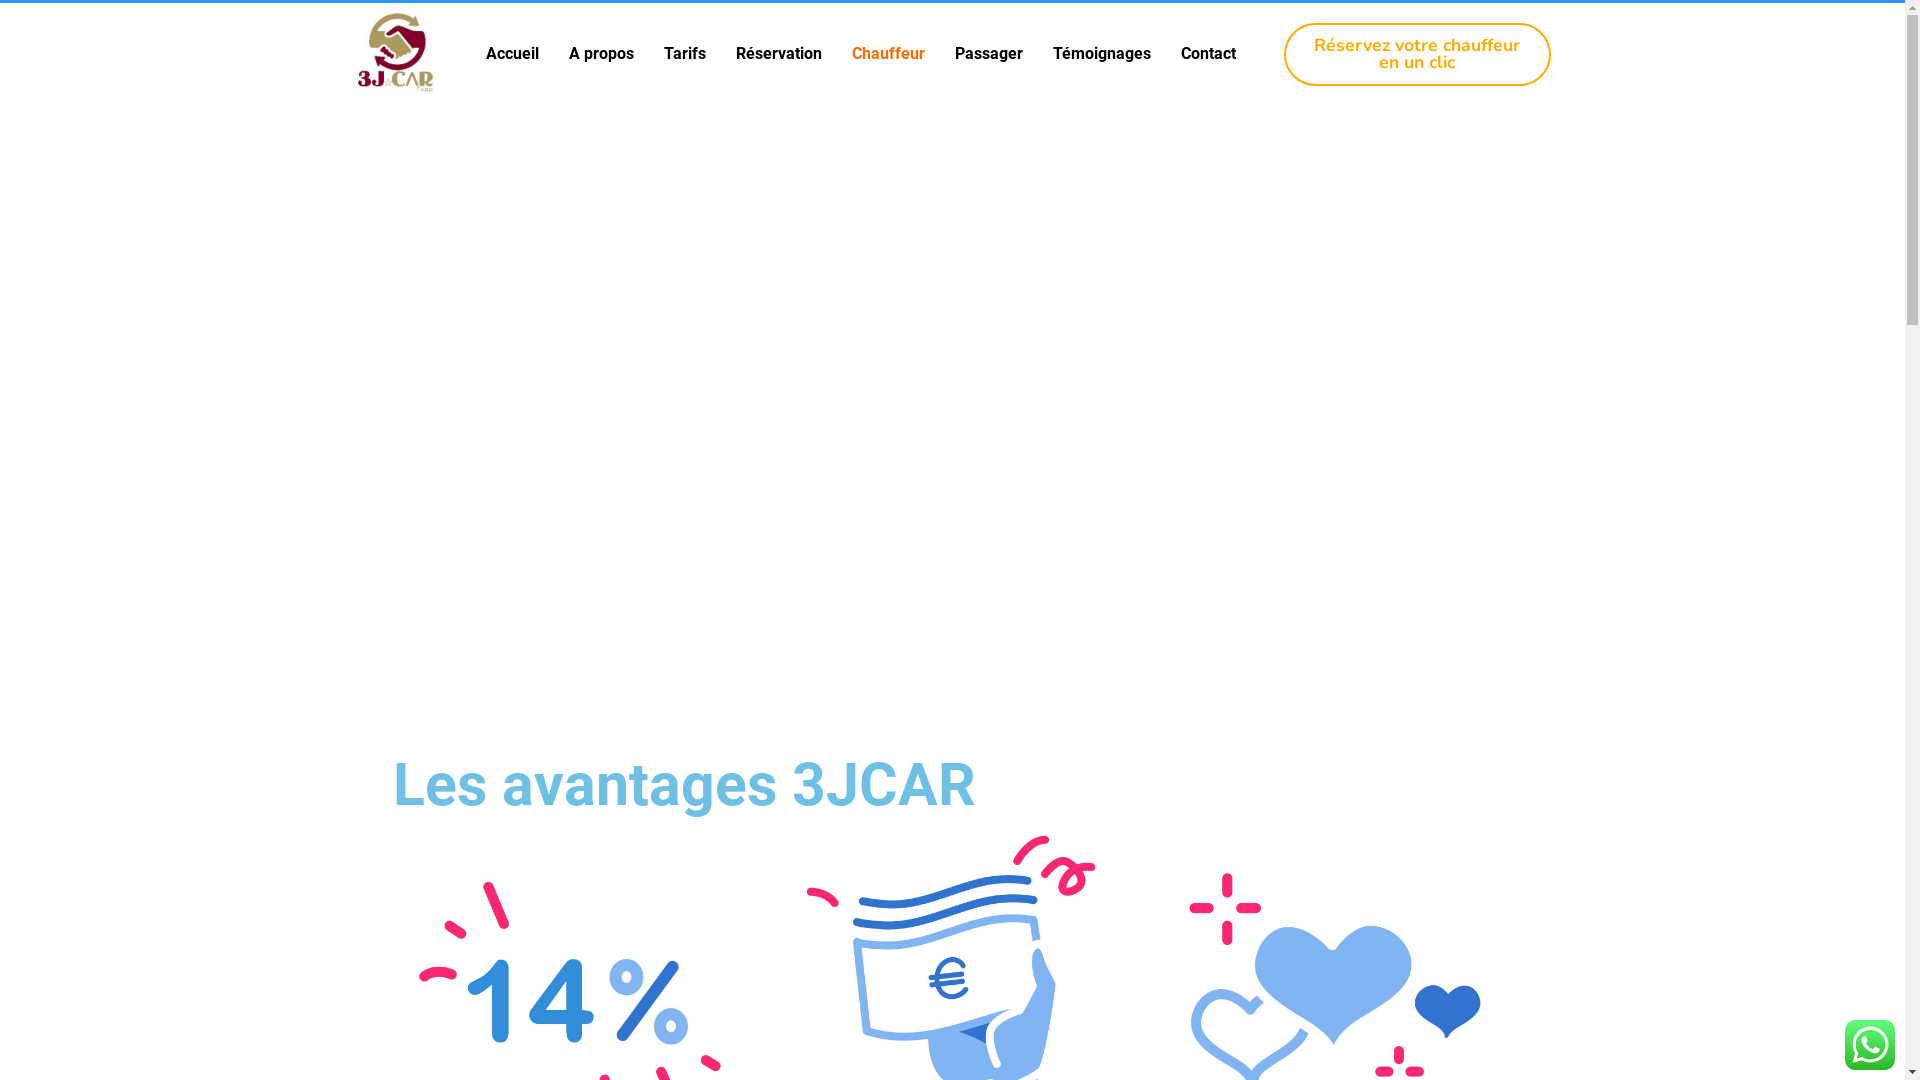 This screenshot has width=1920, height=1080. Describe the element at coordinates (602, 54) in the screenshot. I see `A propos` at that location.